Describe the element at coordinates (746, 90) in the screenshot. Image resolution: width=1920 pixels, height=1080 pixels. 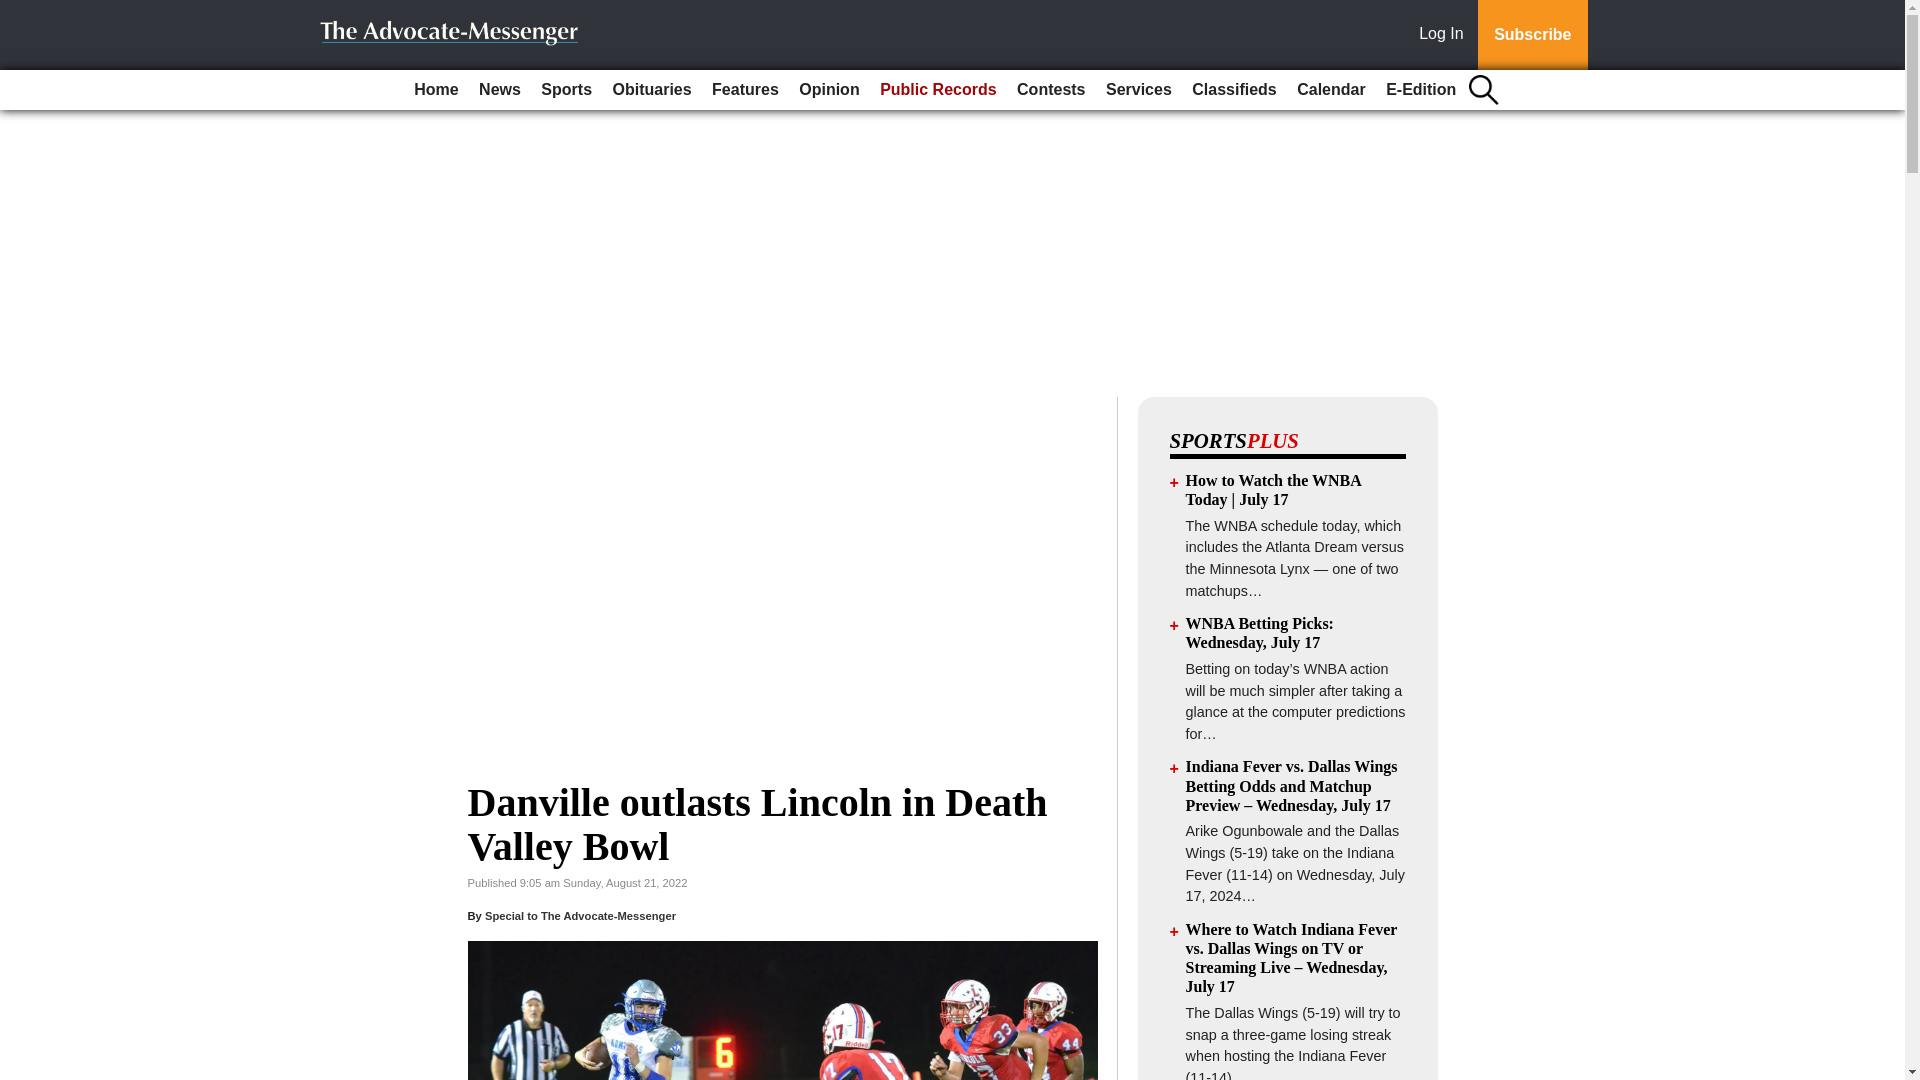
I see `Features` at that location.